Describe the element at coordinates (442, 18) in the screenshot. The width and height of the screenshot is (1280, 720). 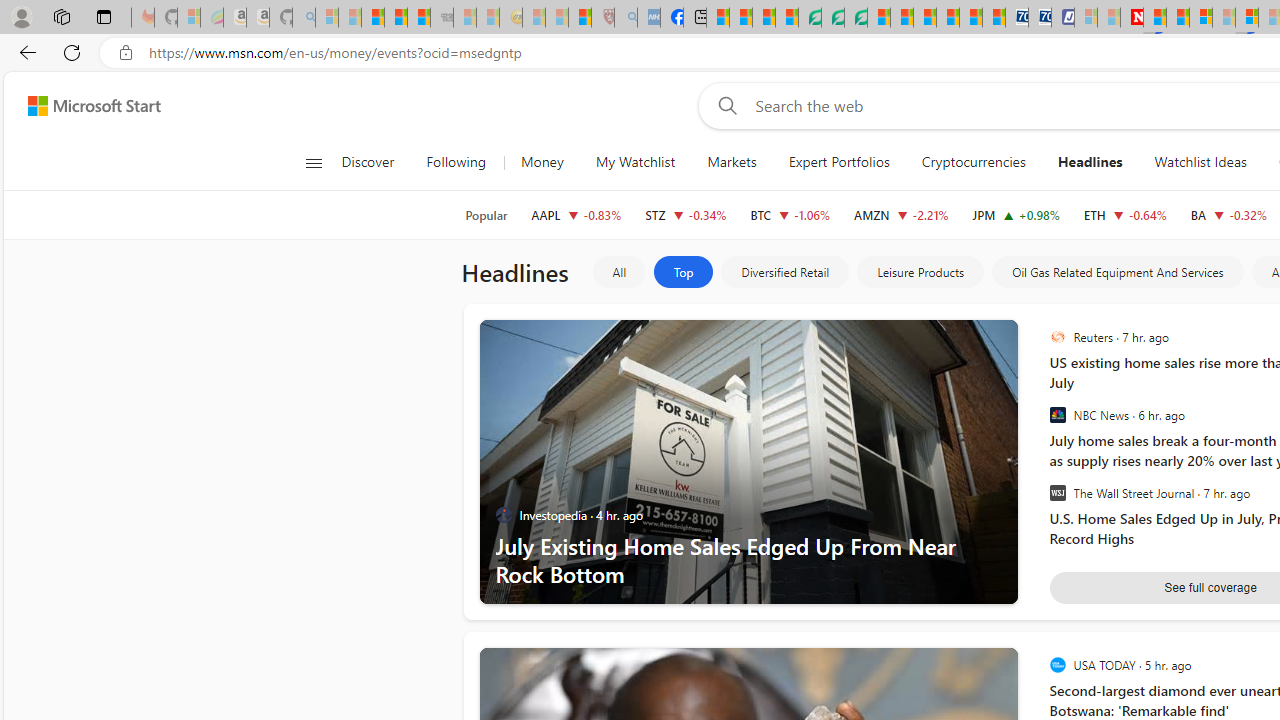
I see `Combat Siege` at that location.